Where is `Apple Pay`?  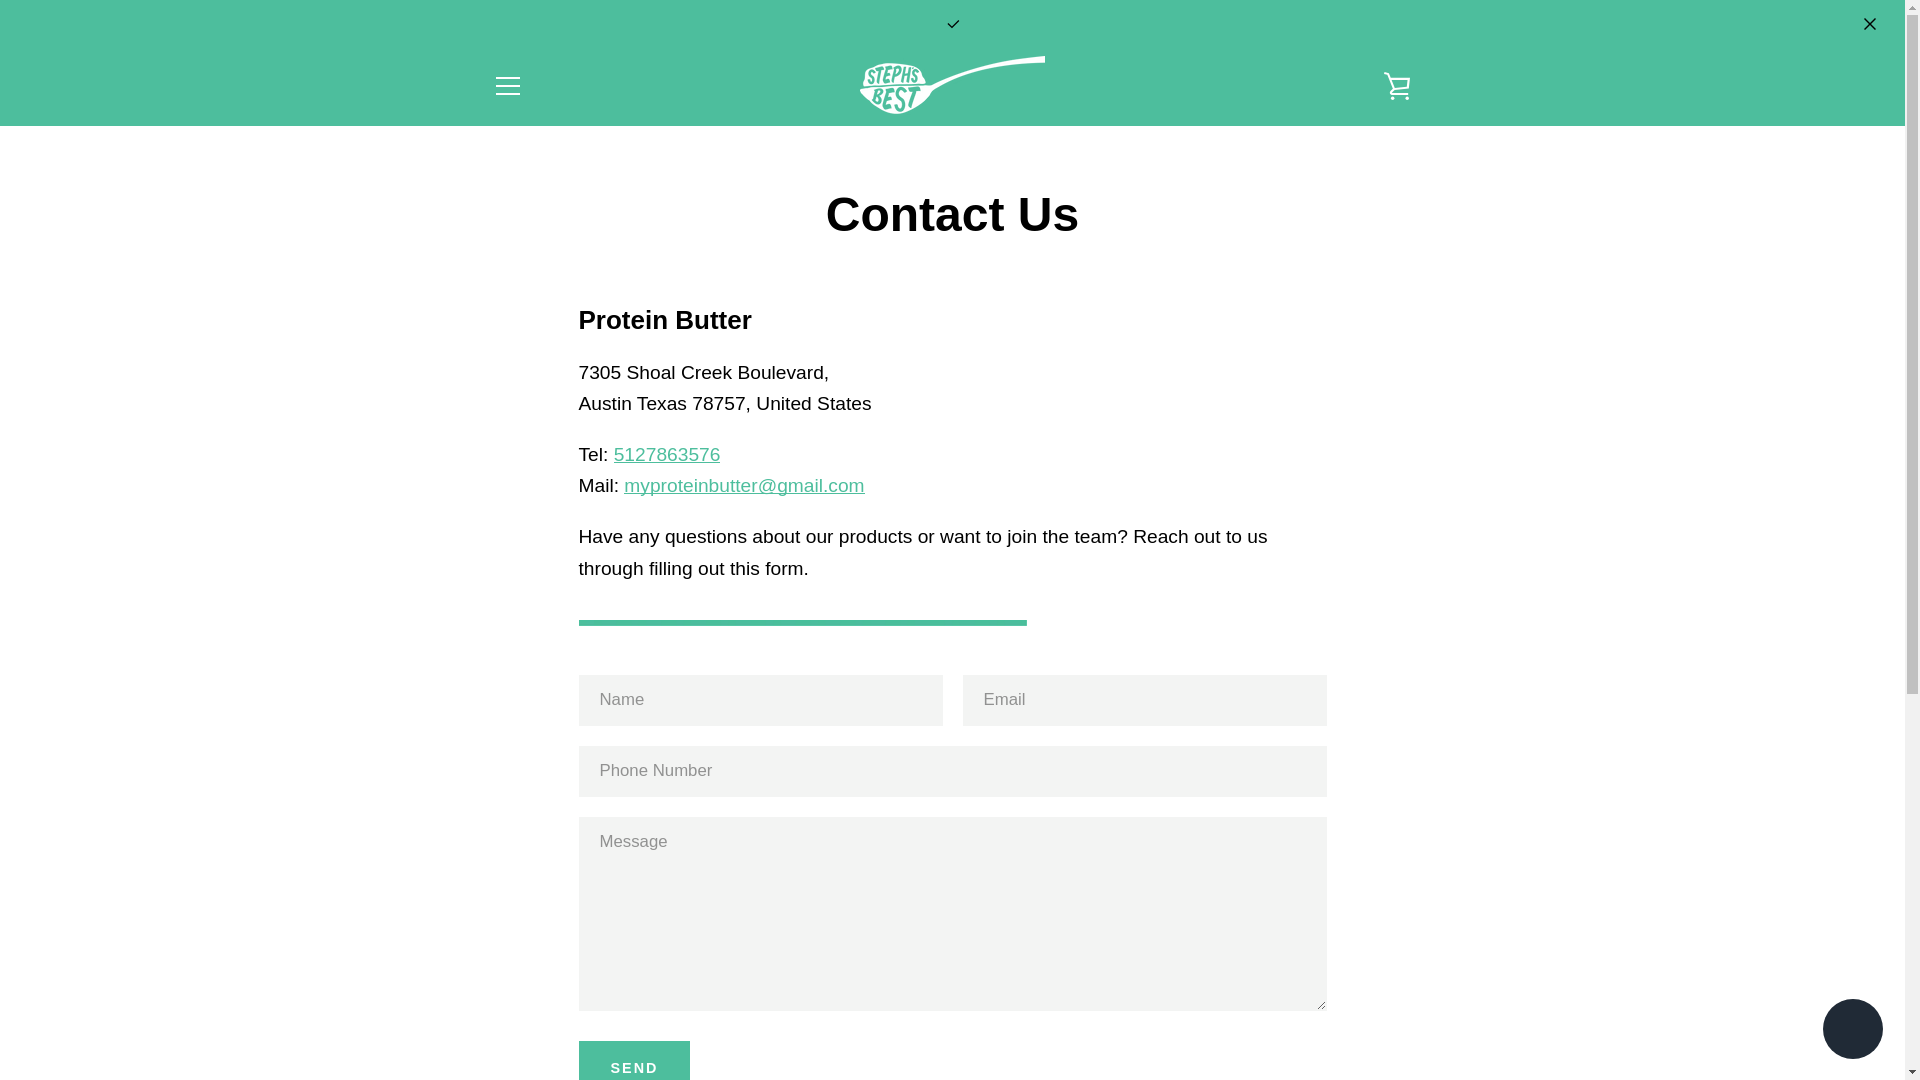 Apple Pay is located at coordinates (1211, 994).